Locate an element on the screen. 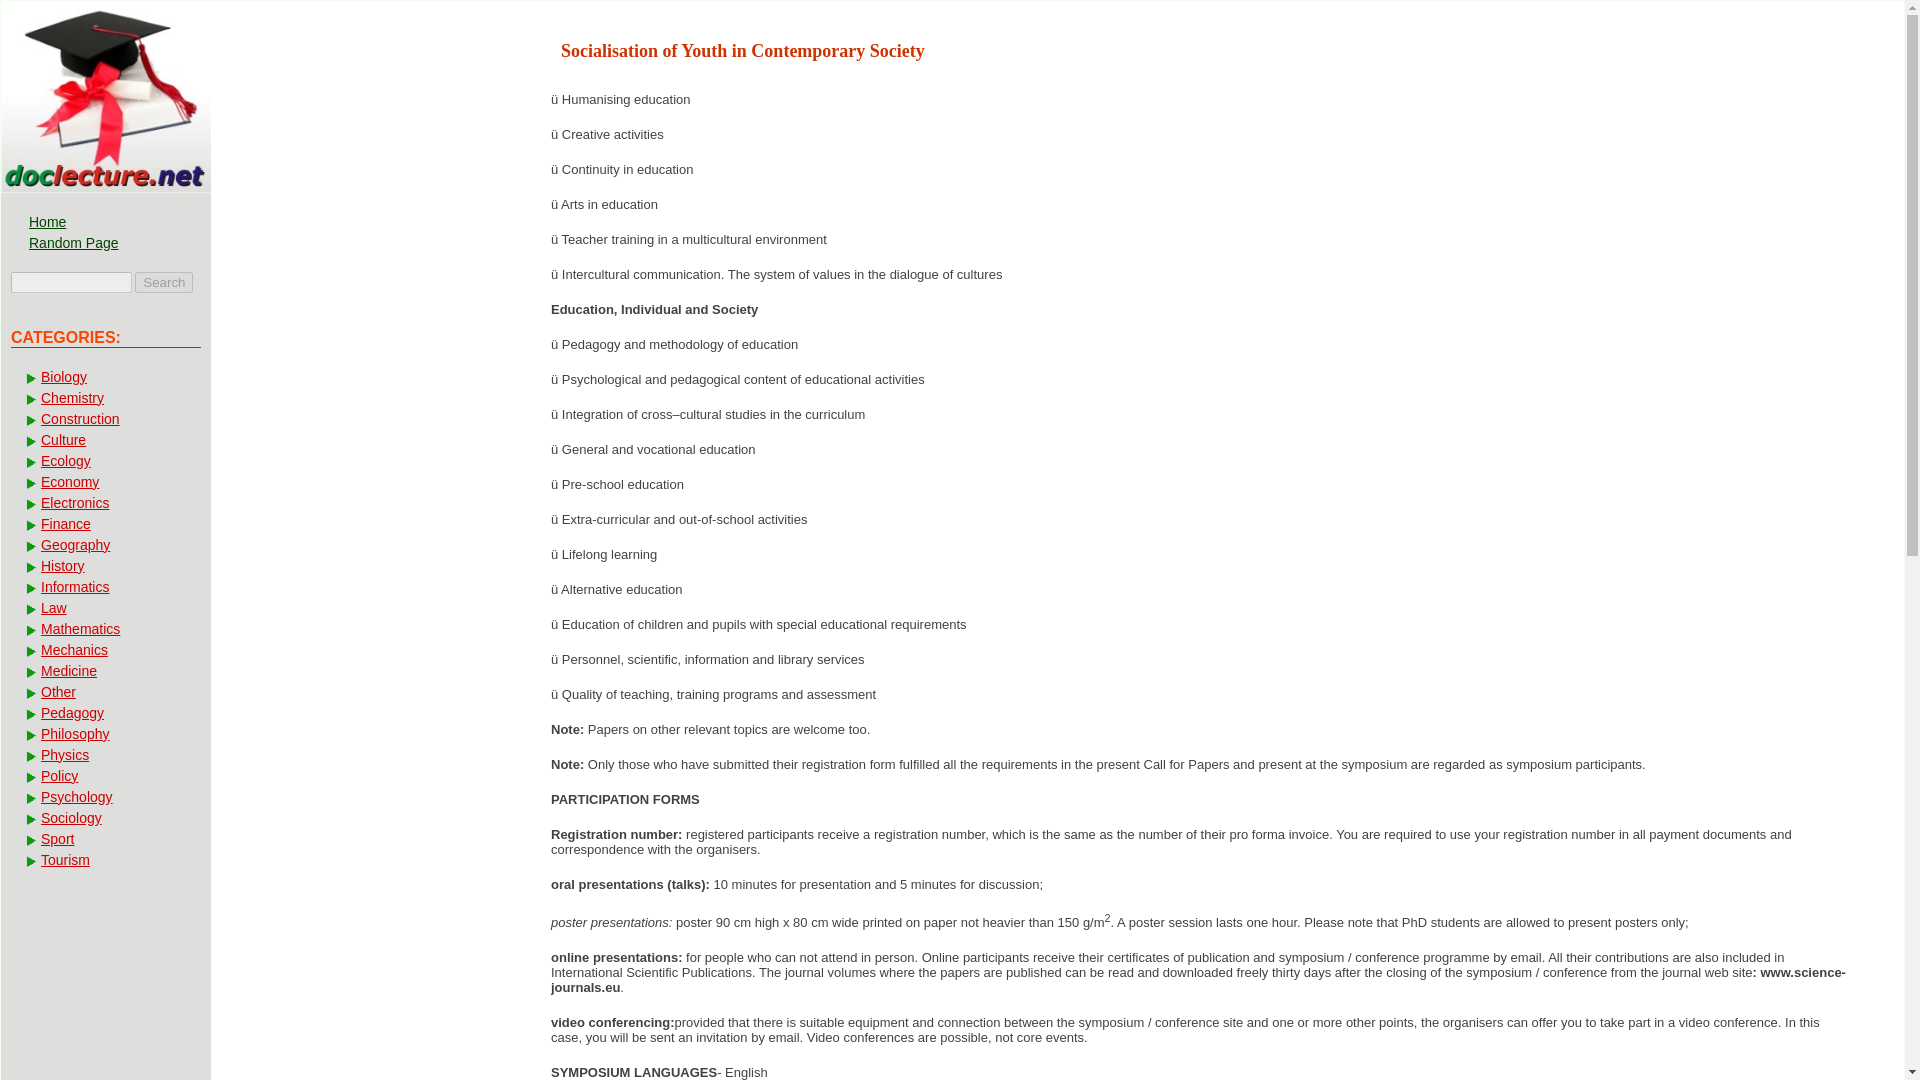  Philosophy is located at coordinates (104, 734).